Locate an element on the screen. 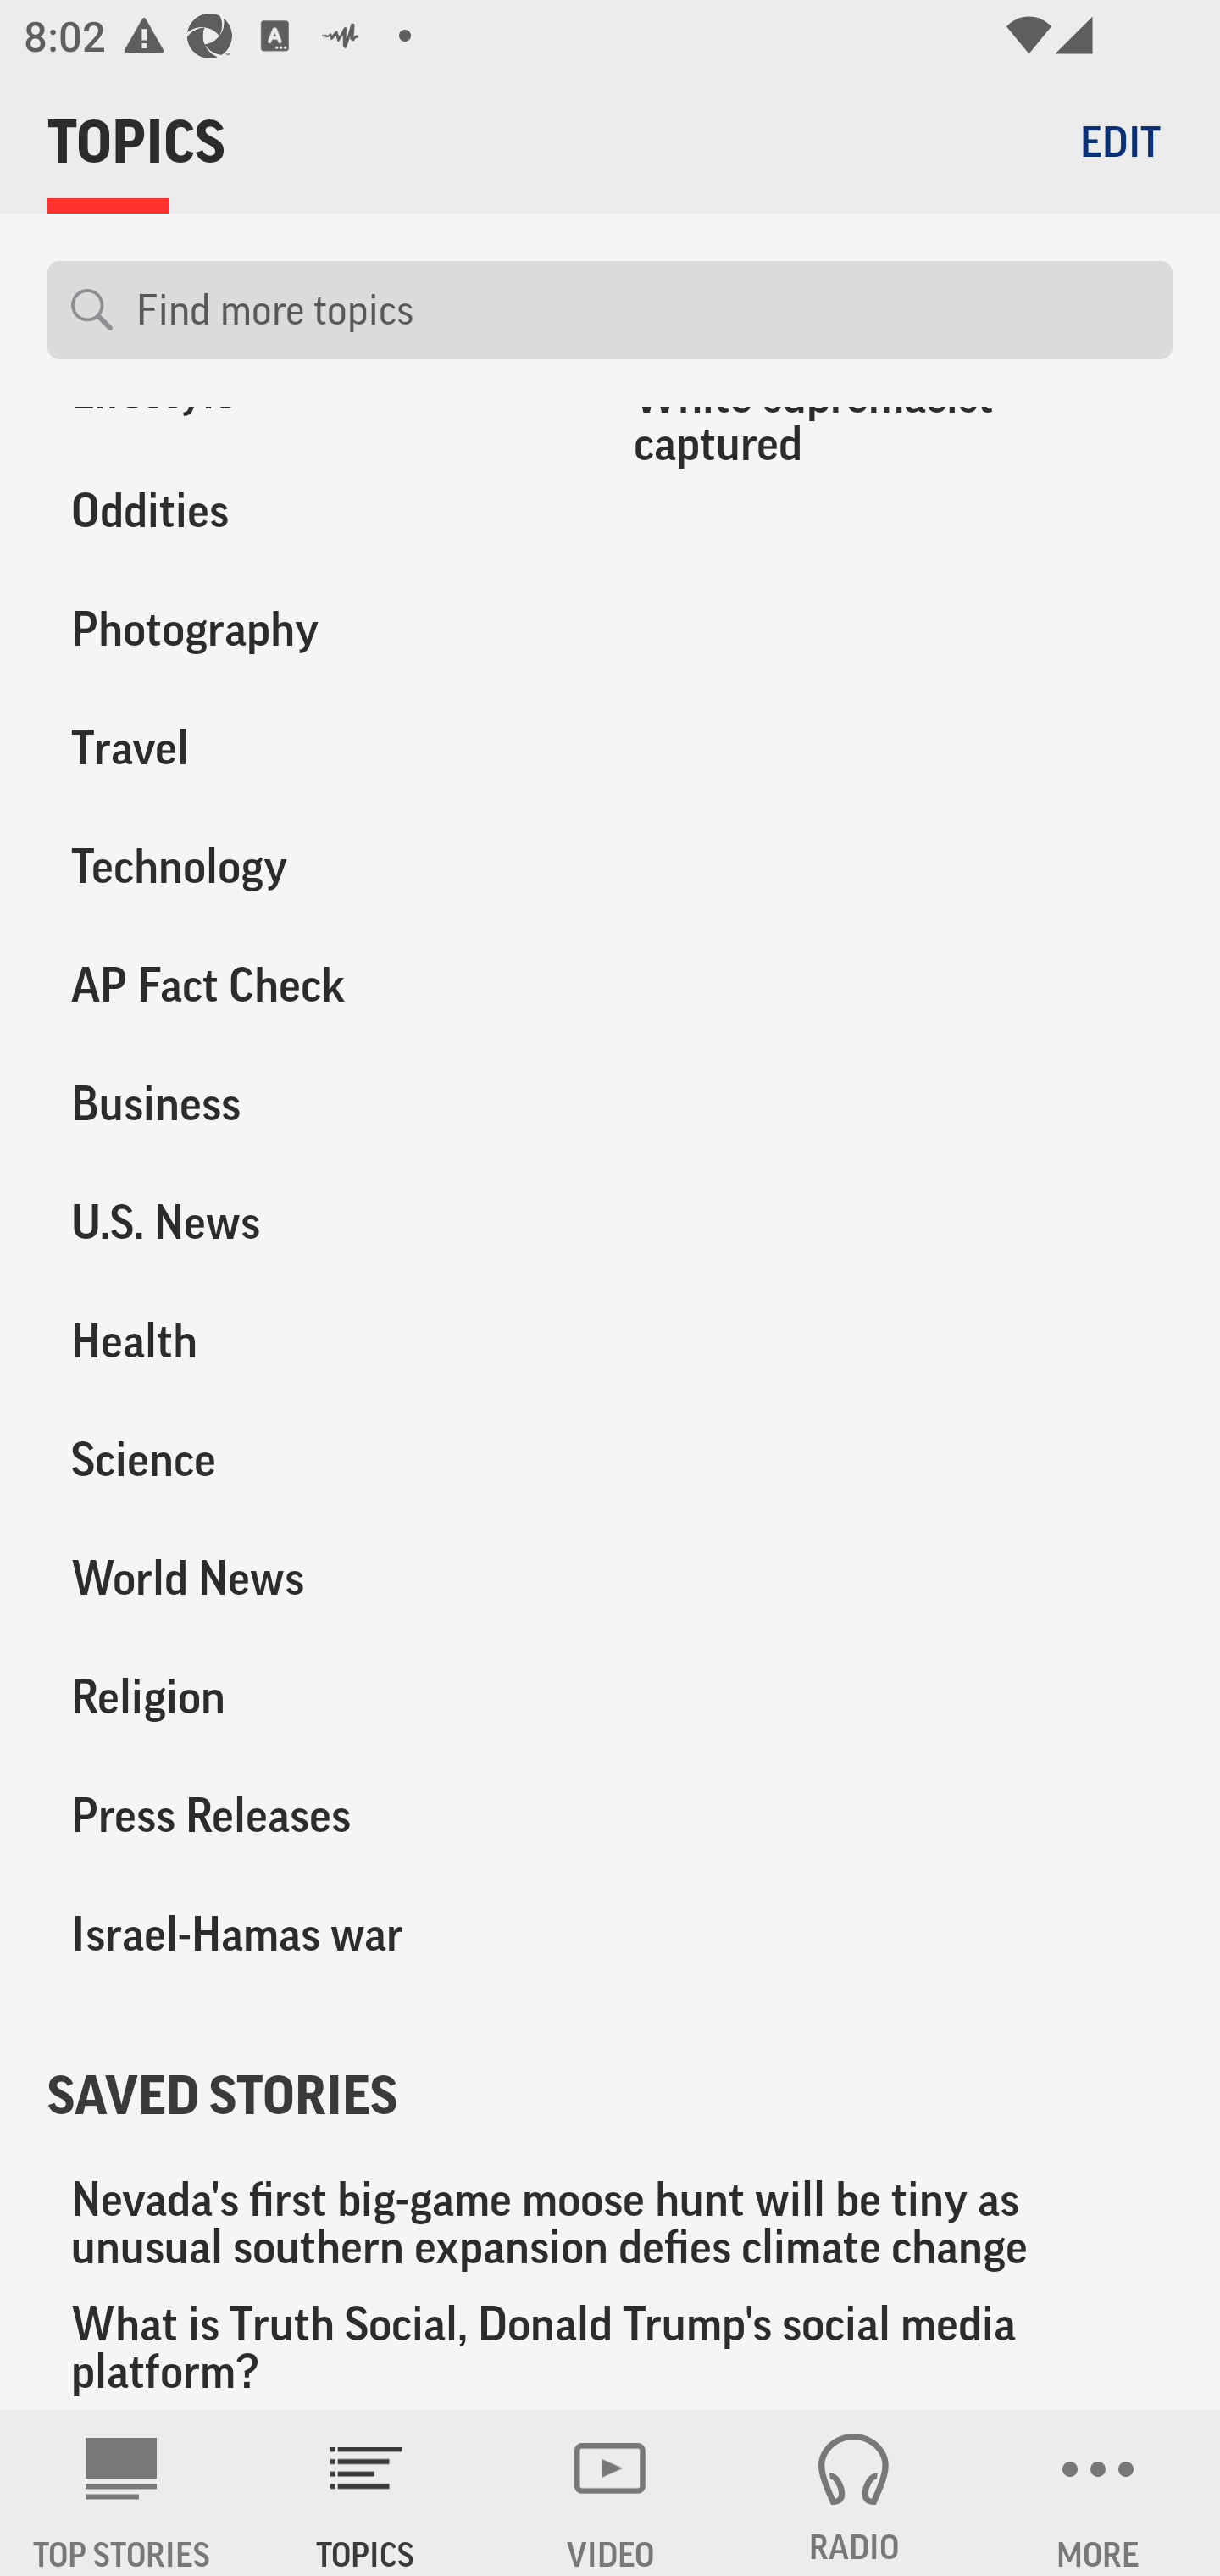 The image size is (1220, 2576). World News is located at coordinates (305, 1579).